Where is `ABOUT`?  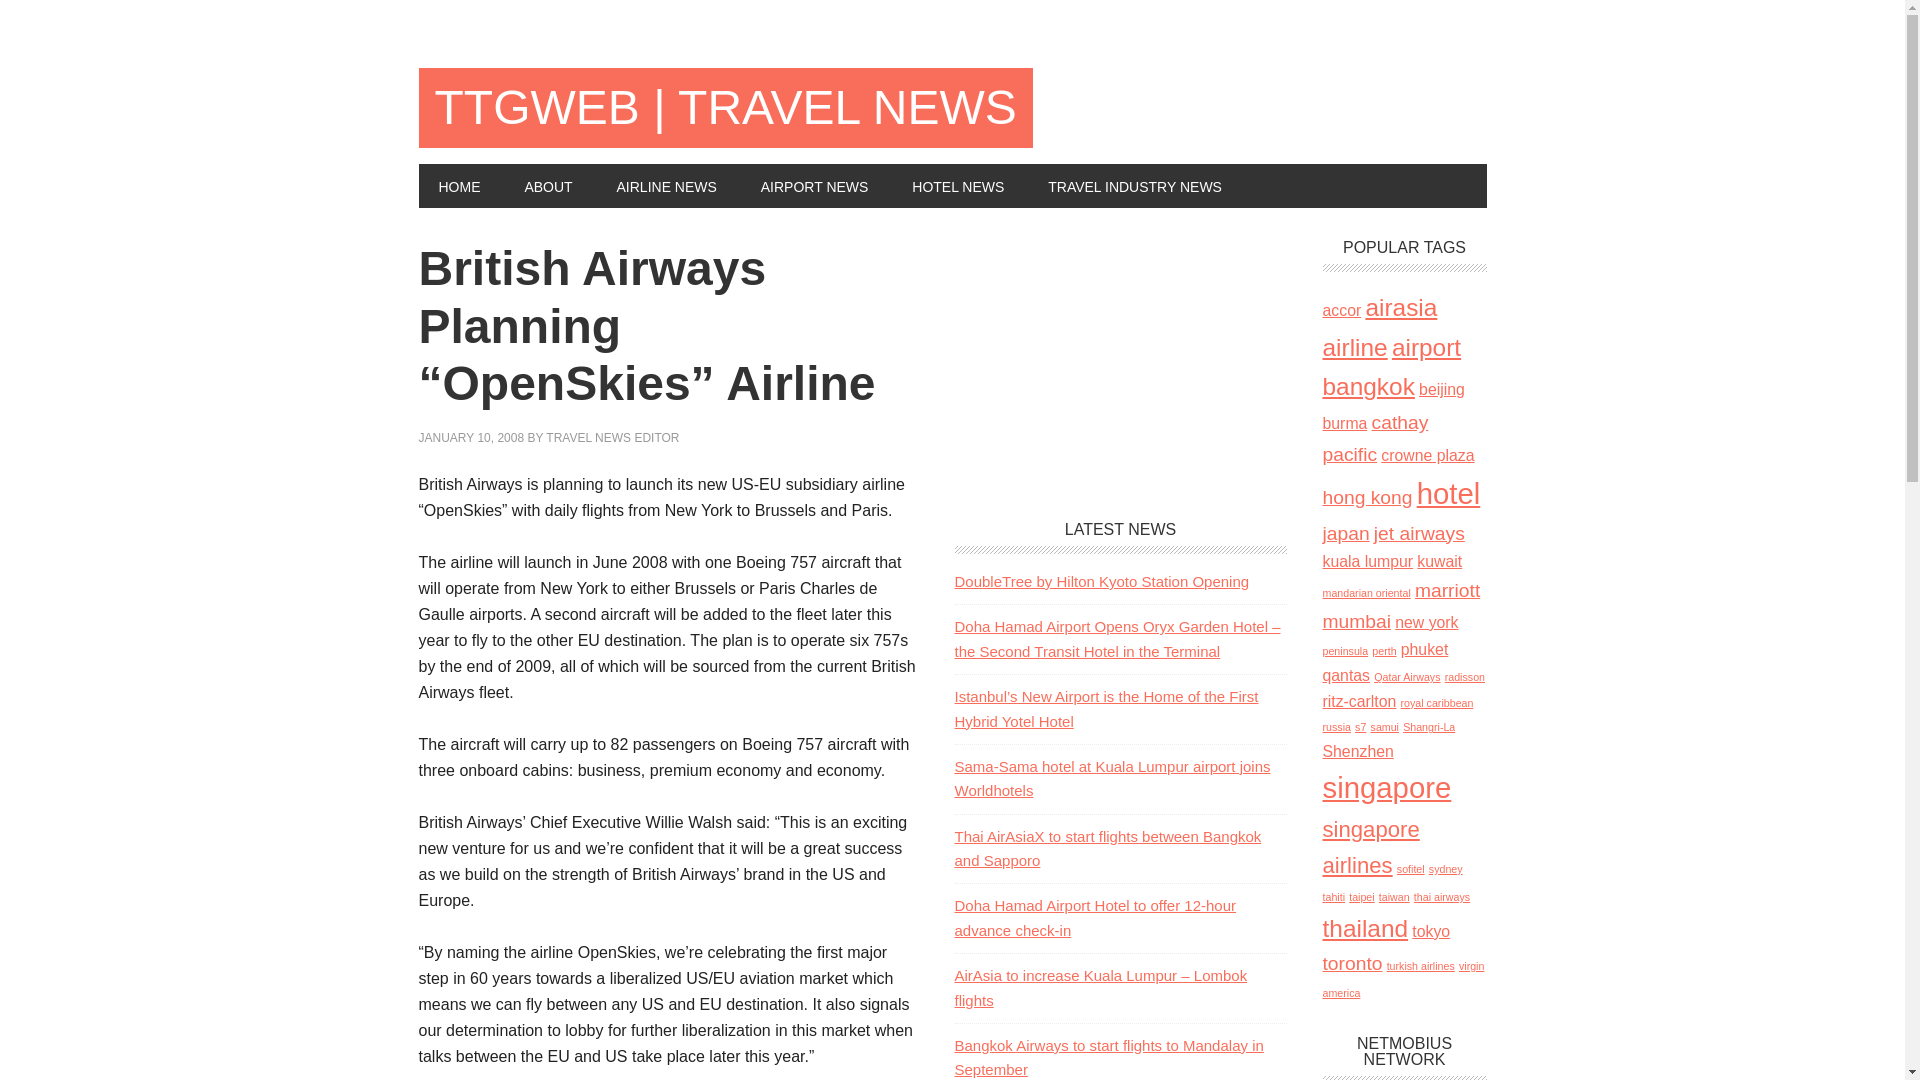
ABOUT is located at coordinates (547, 186).